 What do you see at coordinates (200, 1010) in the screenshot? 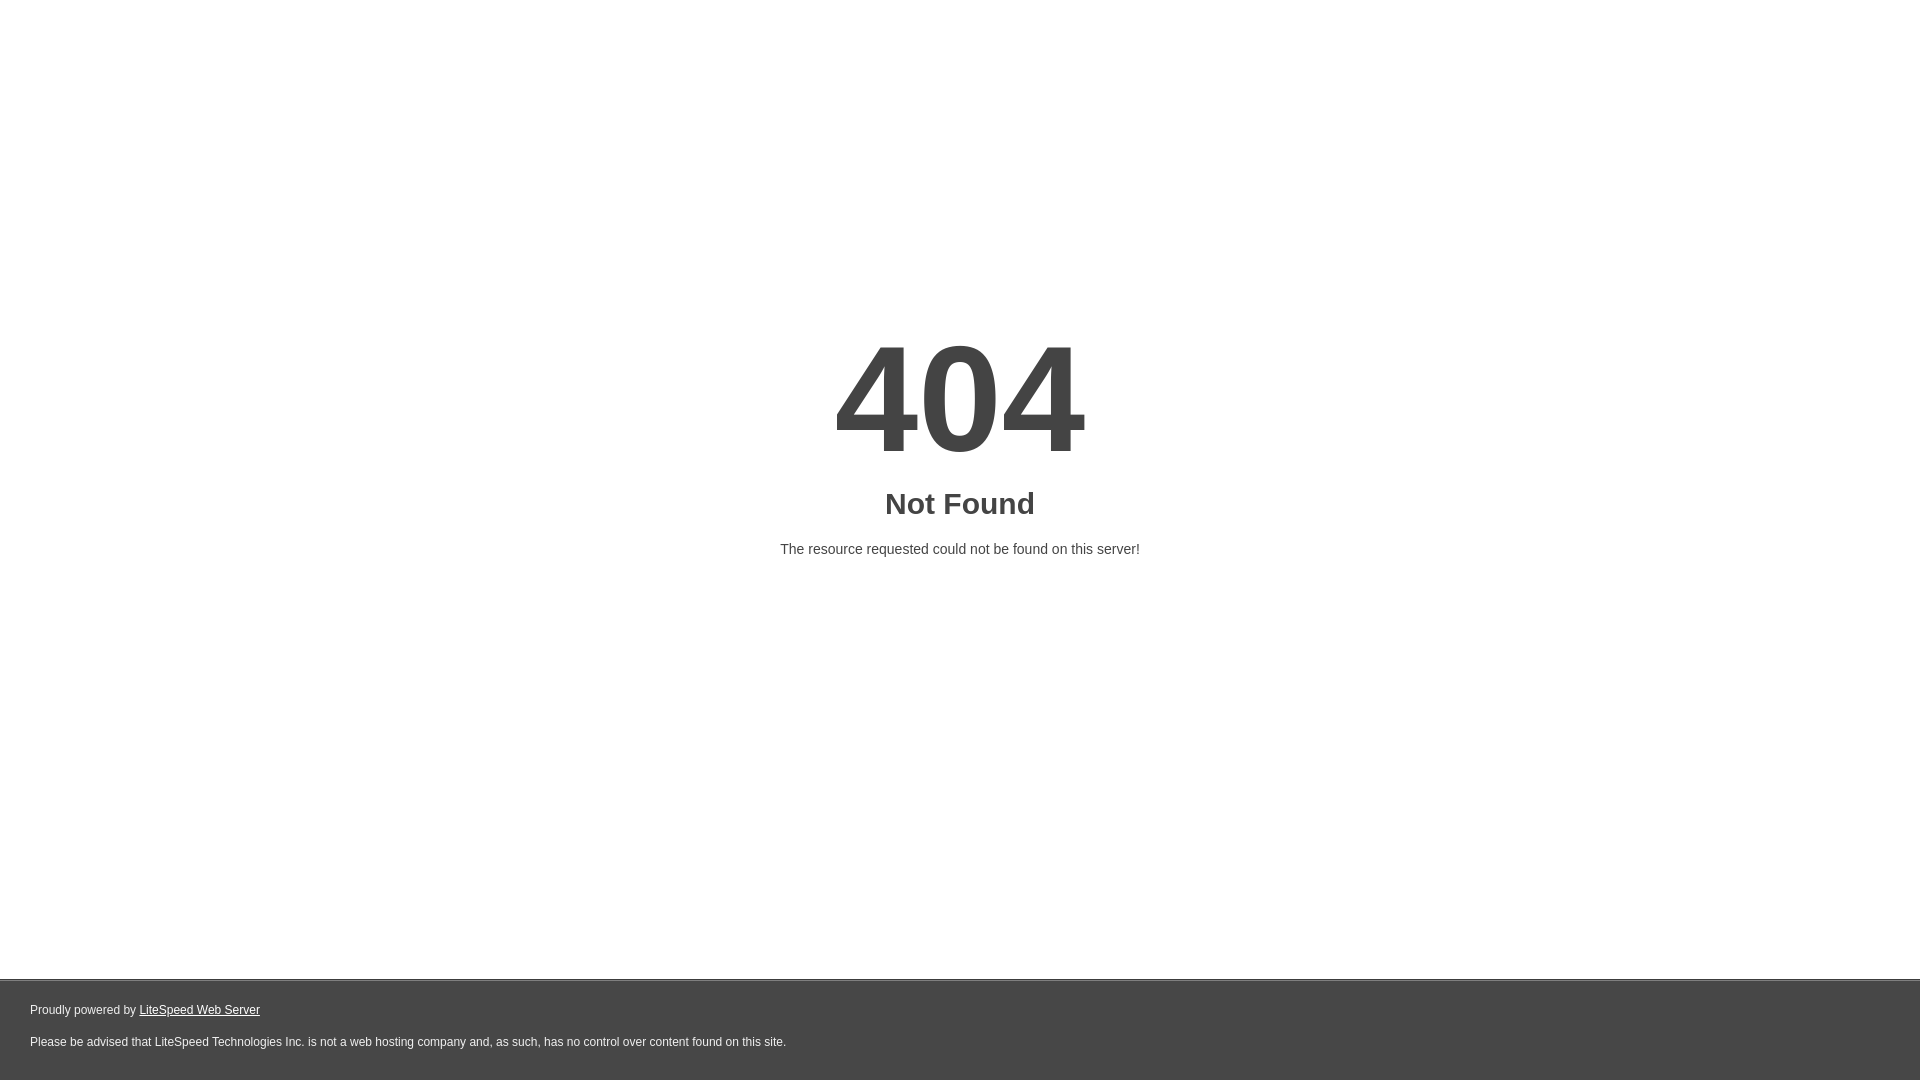
I see `LiteSpeed Web Server` at bounding box center [200, 1010].